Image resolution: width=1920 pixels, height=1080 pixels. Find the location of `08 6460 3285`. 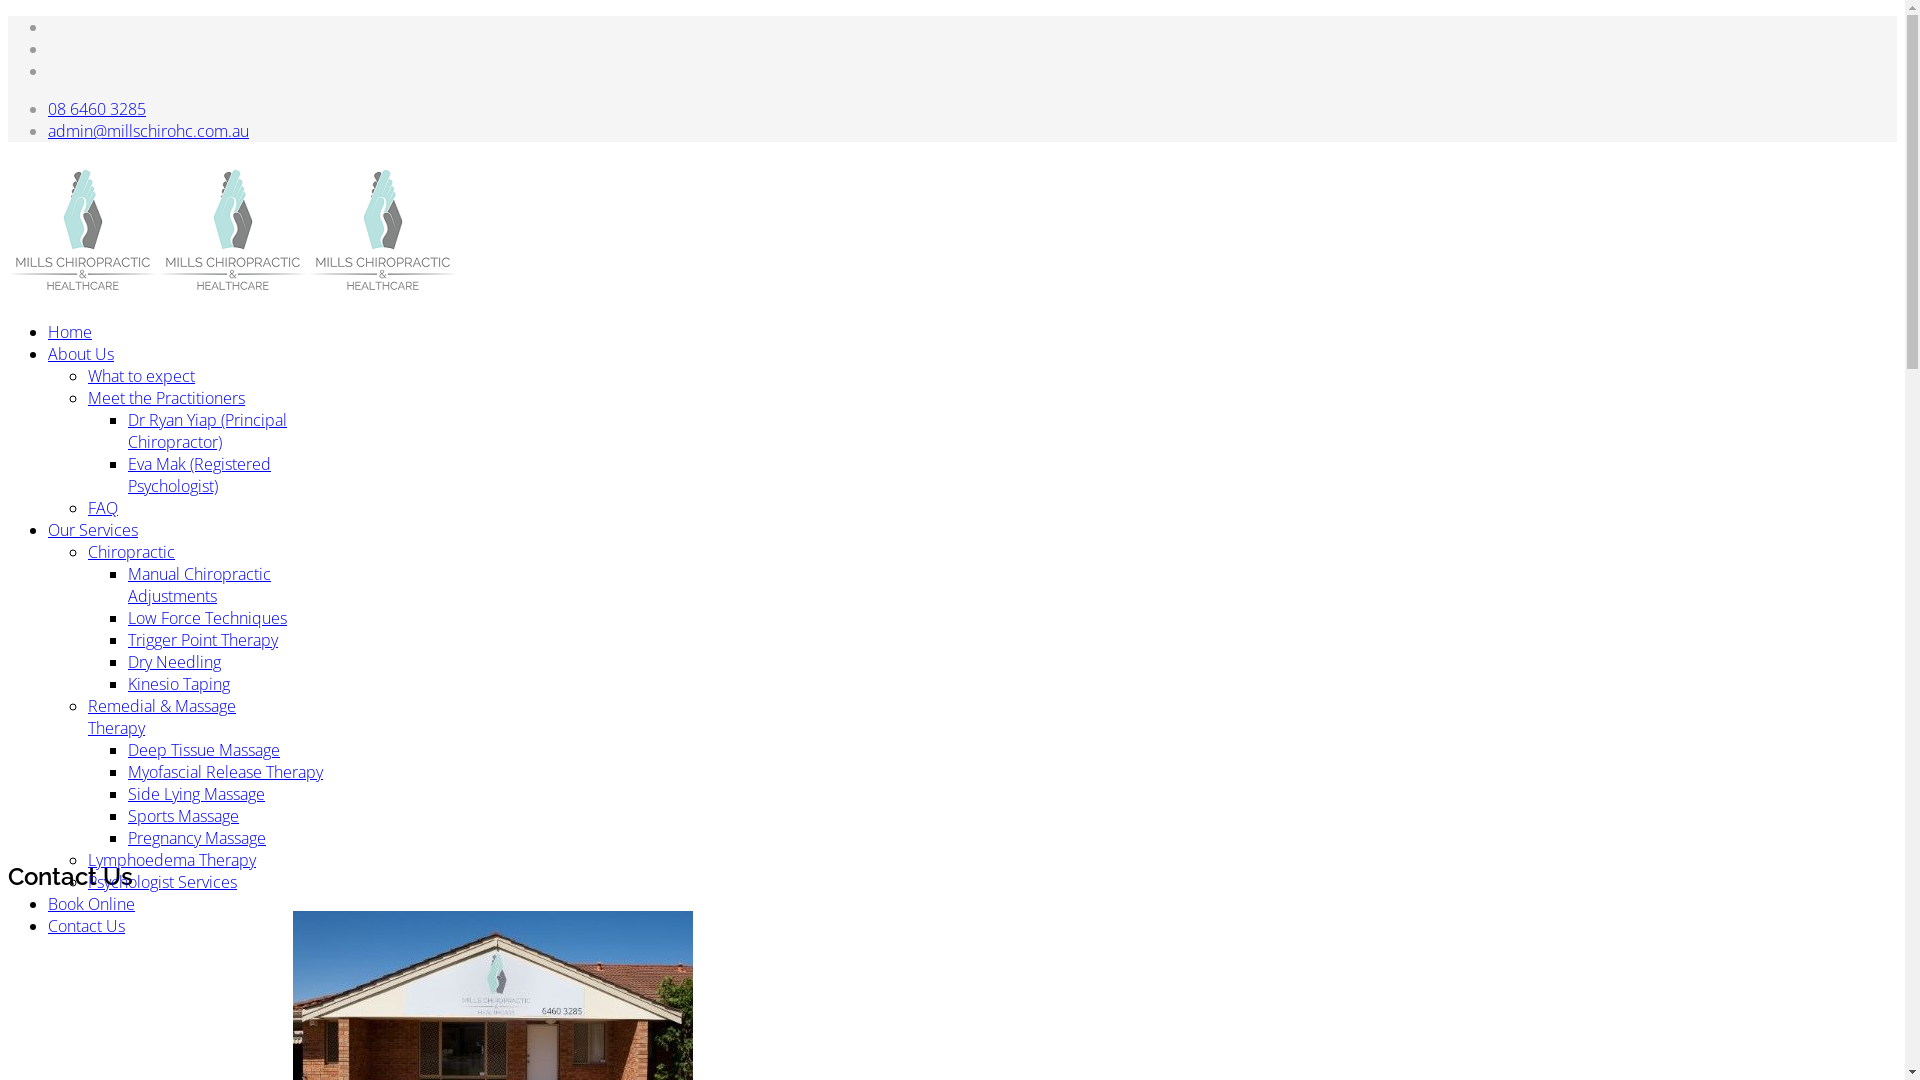

08 6460 3285 is located at coordinates (97, 109).